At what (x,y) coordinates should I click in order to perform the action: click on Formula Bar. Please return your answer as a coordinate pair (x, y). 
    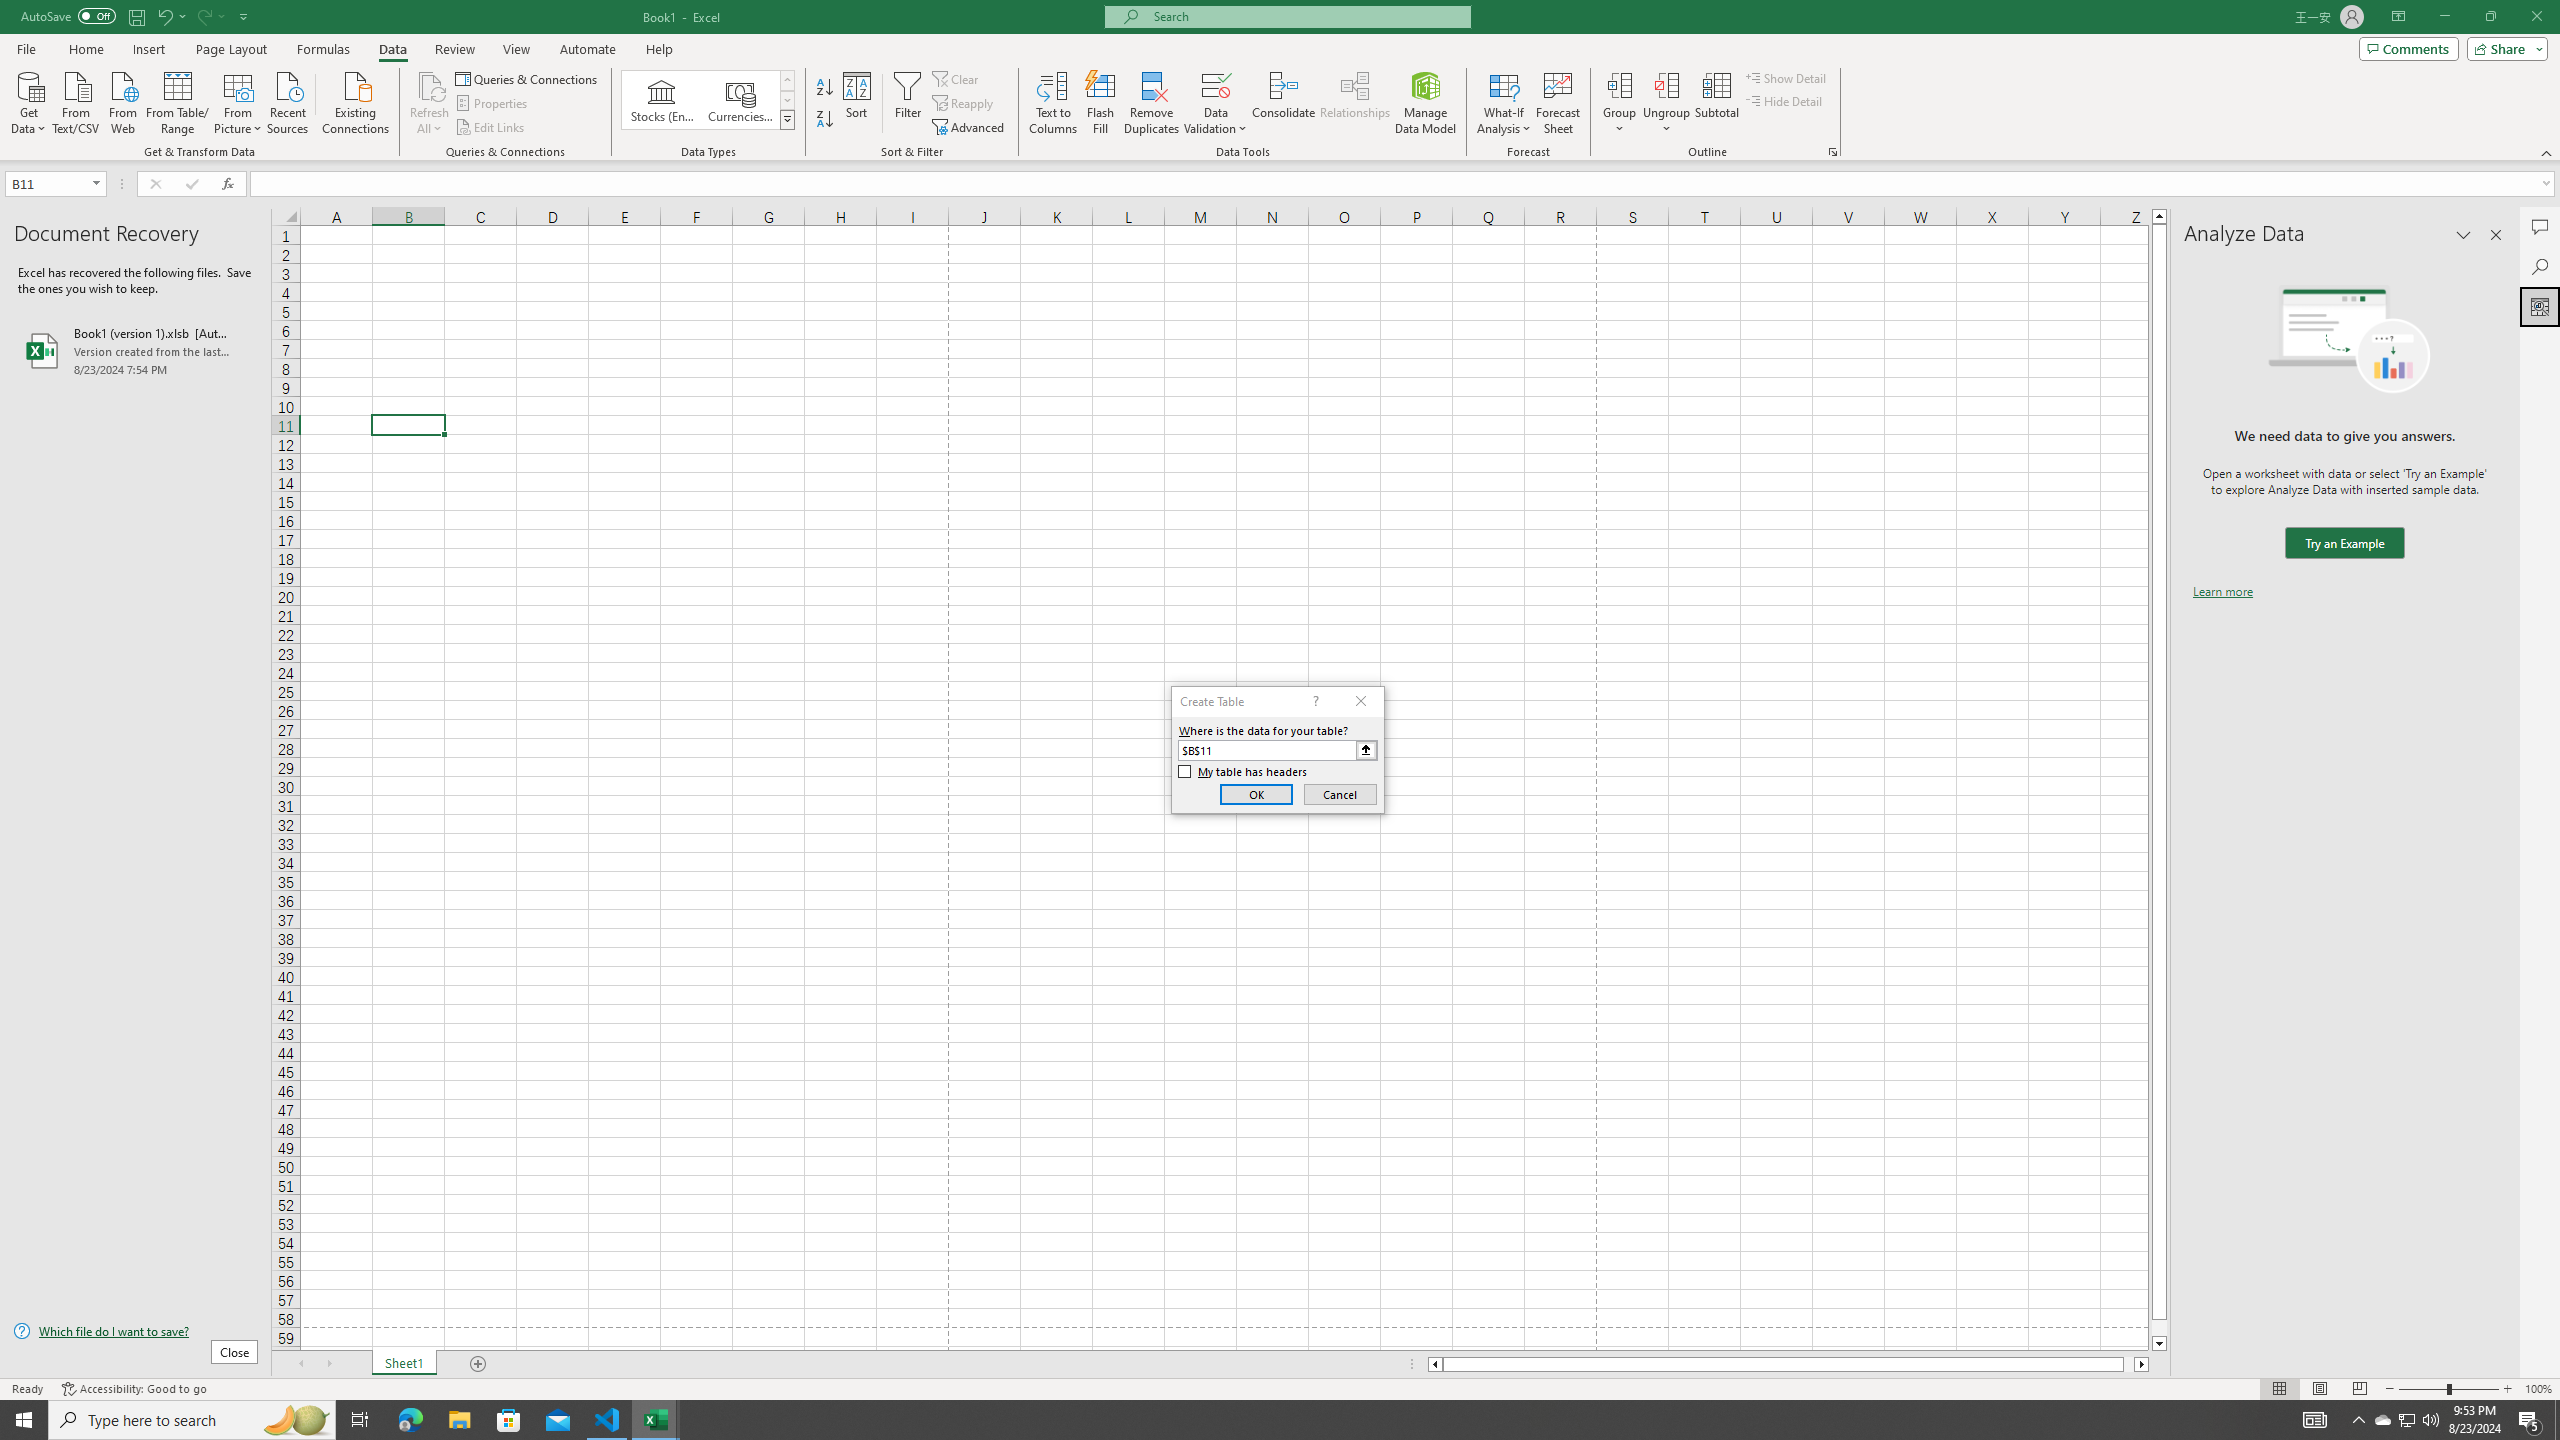
    Looking at the image, I should click on (1405, 184).